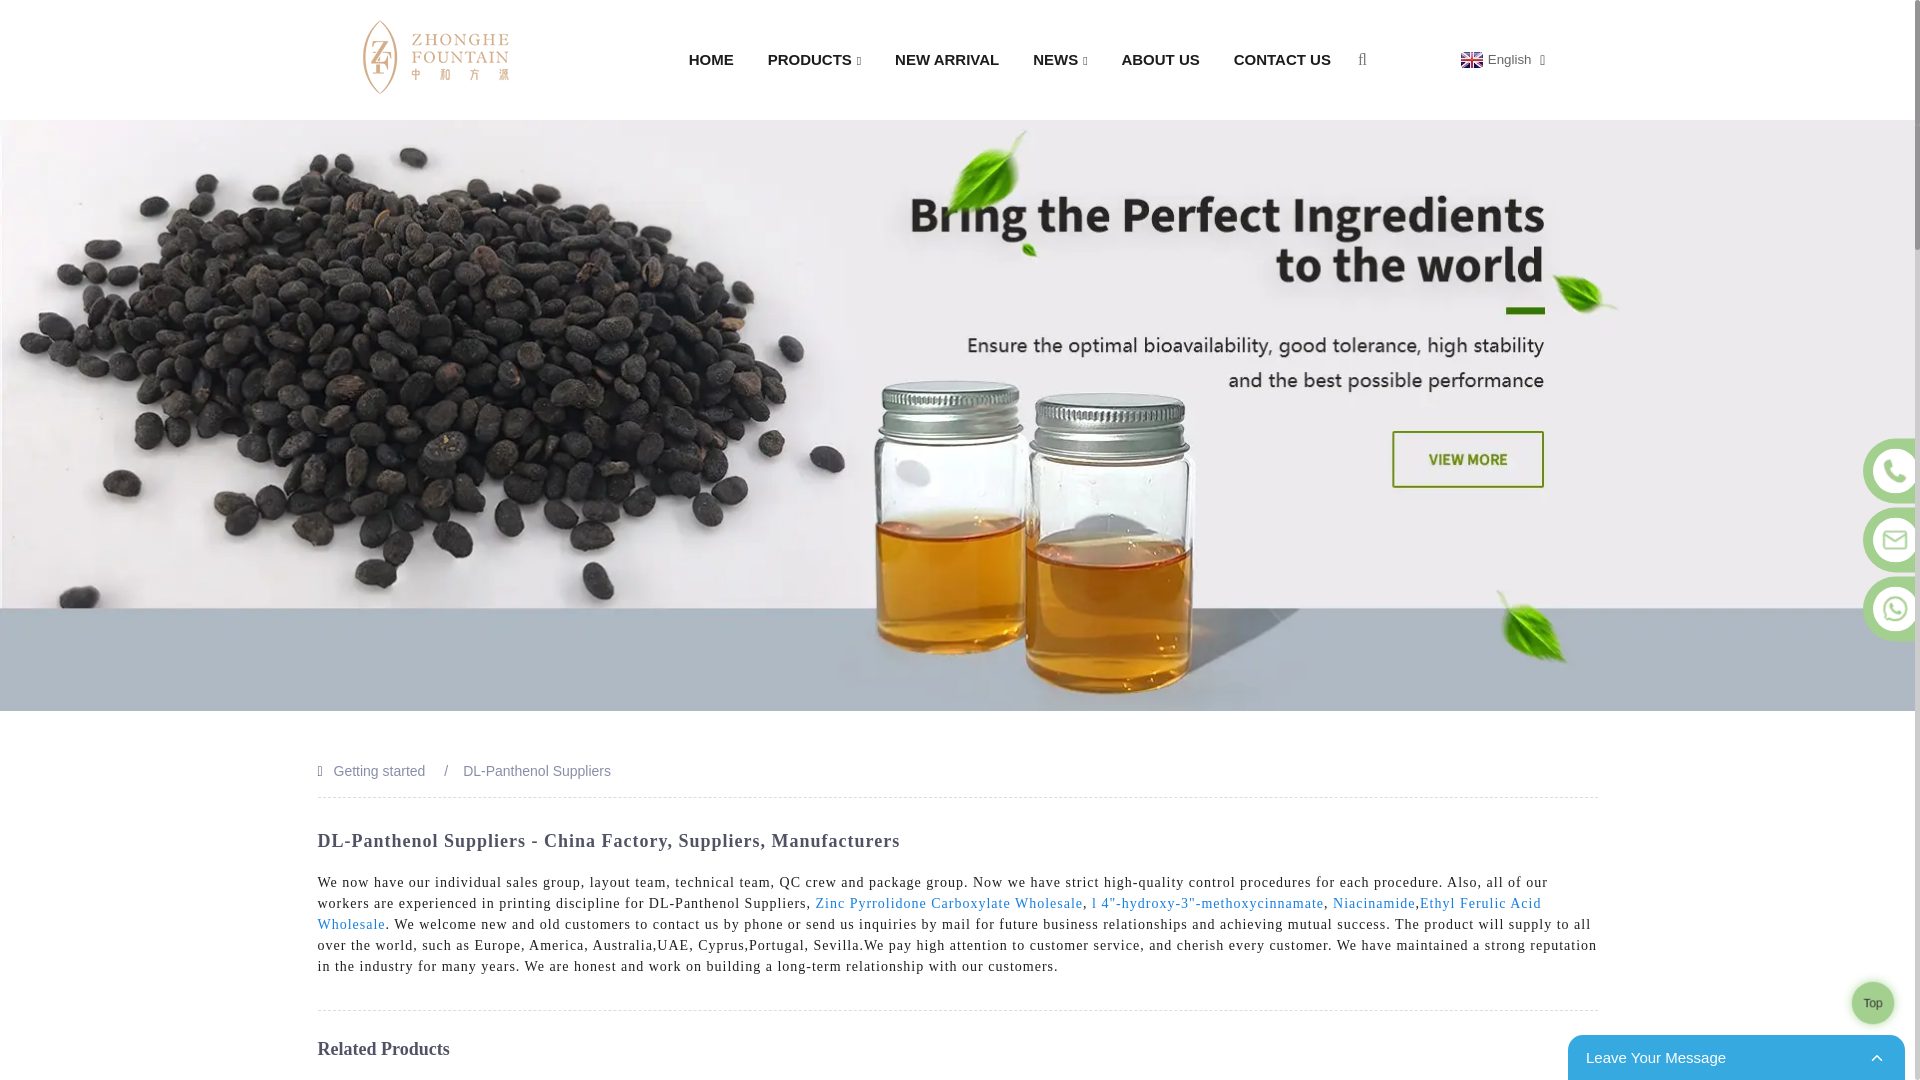 Image resolution: width=1920 pixels, height=1080 pixels. What do you see at coordinates (1208, 904) in the screenshot?
I see `l 4` at bounding box center [1208, 904].